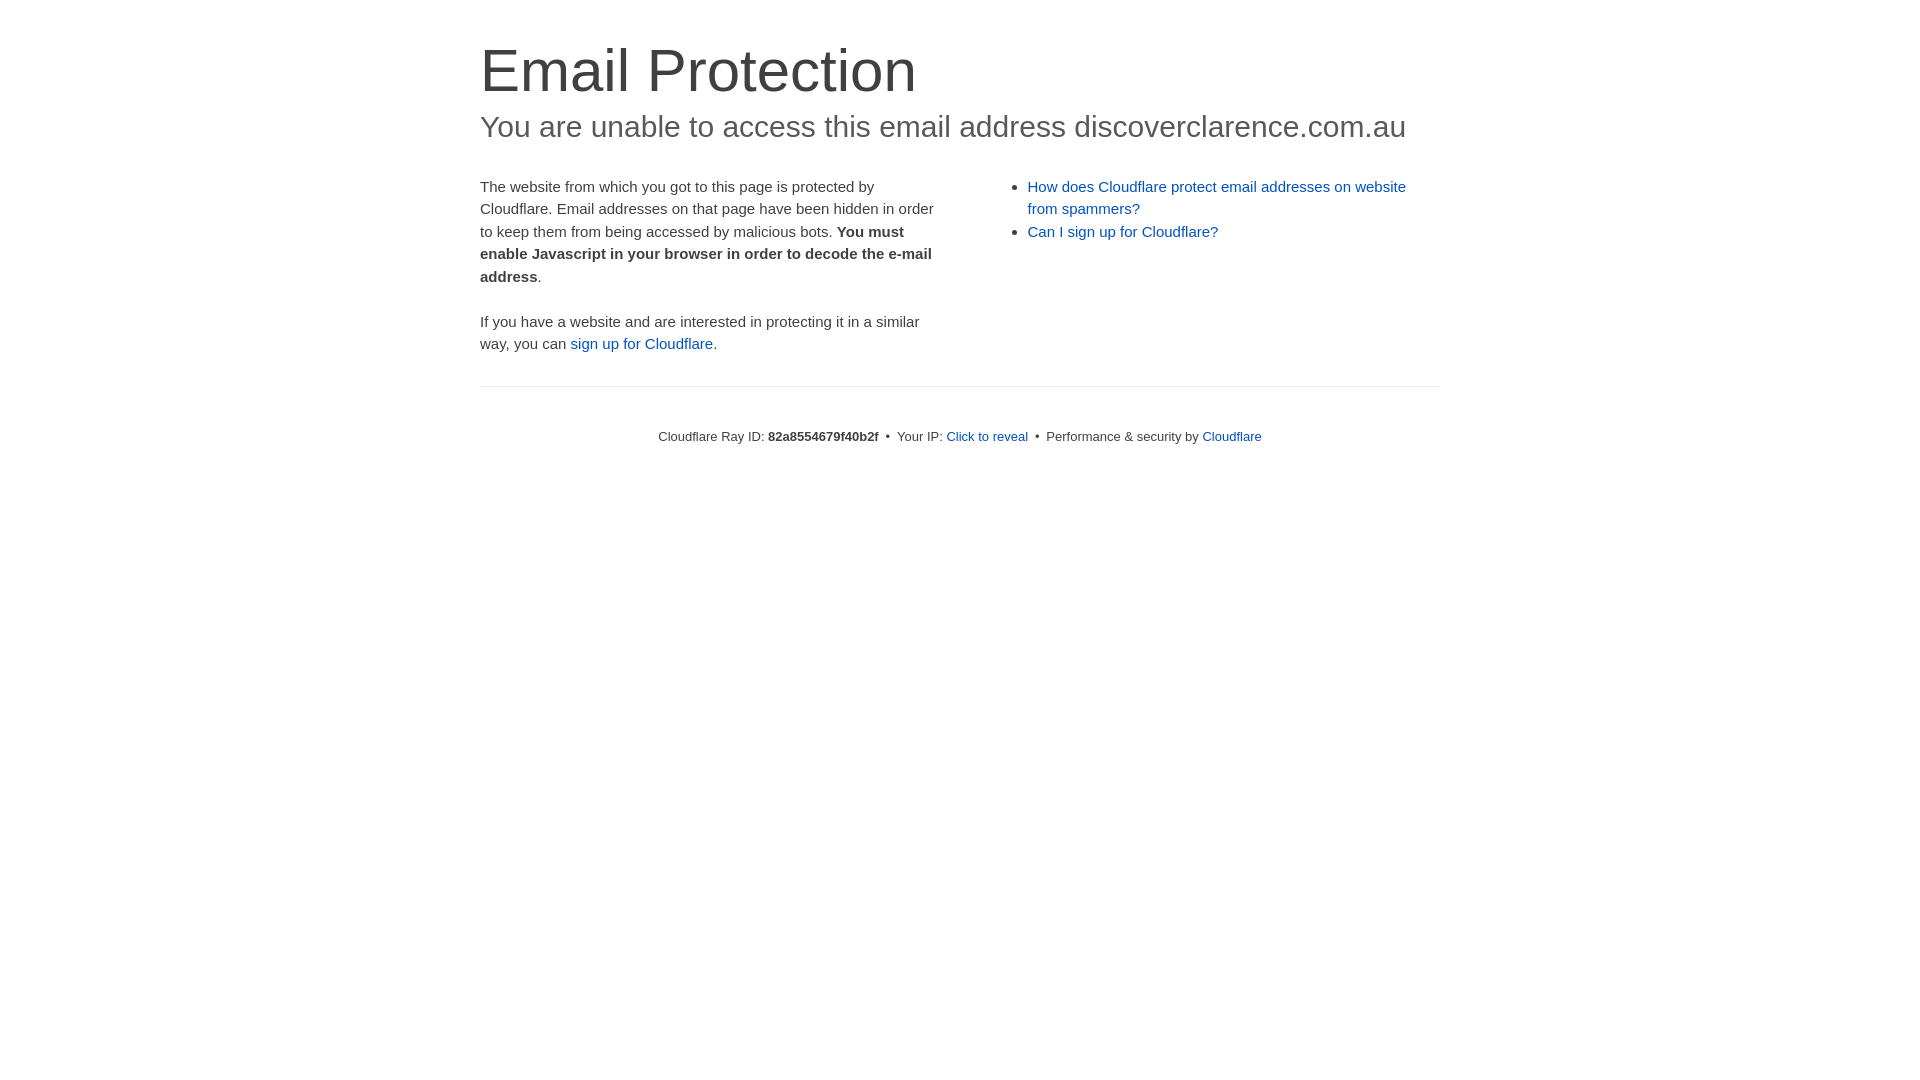  Describe the element at coordinates (1232, 436) in the screenshot. I see `Cloudflare` at that location.